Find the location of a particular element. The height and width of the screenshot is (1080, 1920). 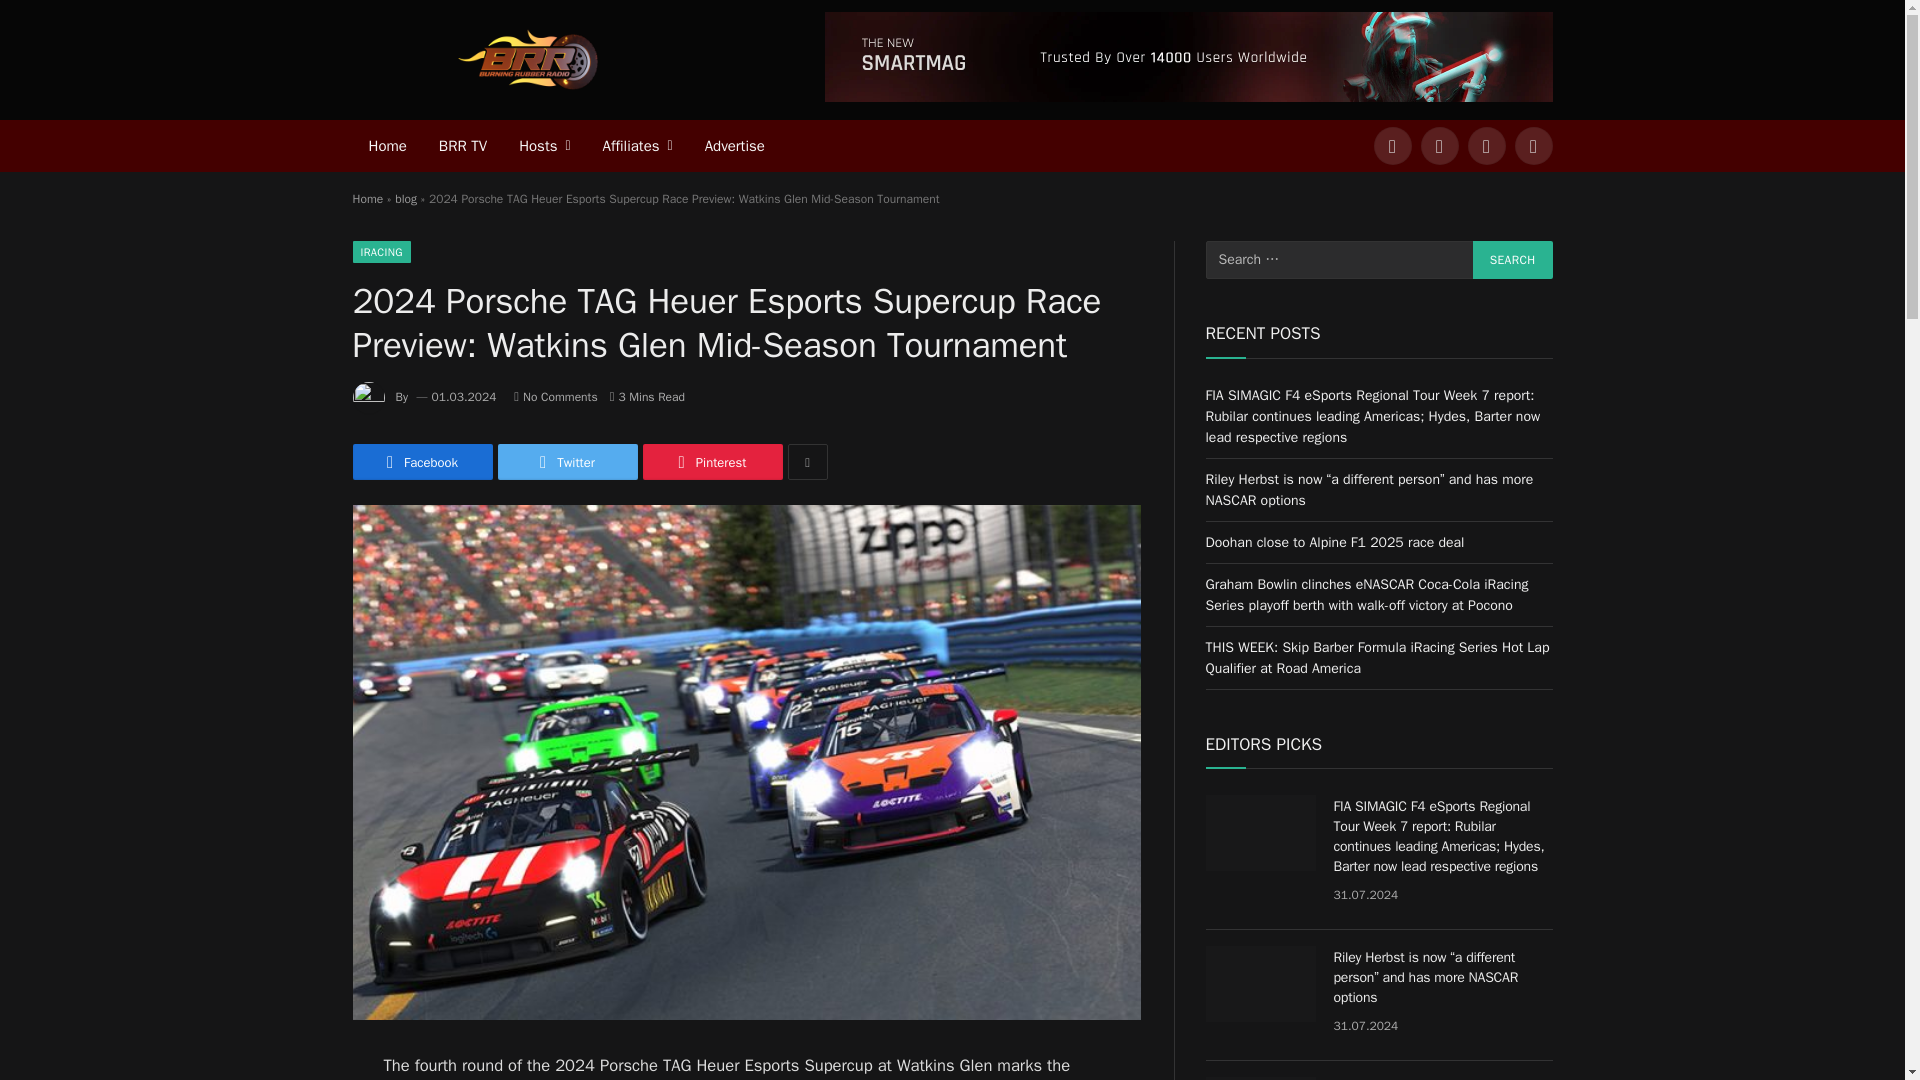

Facebook is located at coordinates (421, 461).